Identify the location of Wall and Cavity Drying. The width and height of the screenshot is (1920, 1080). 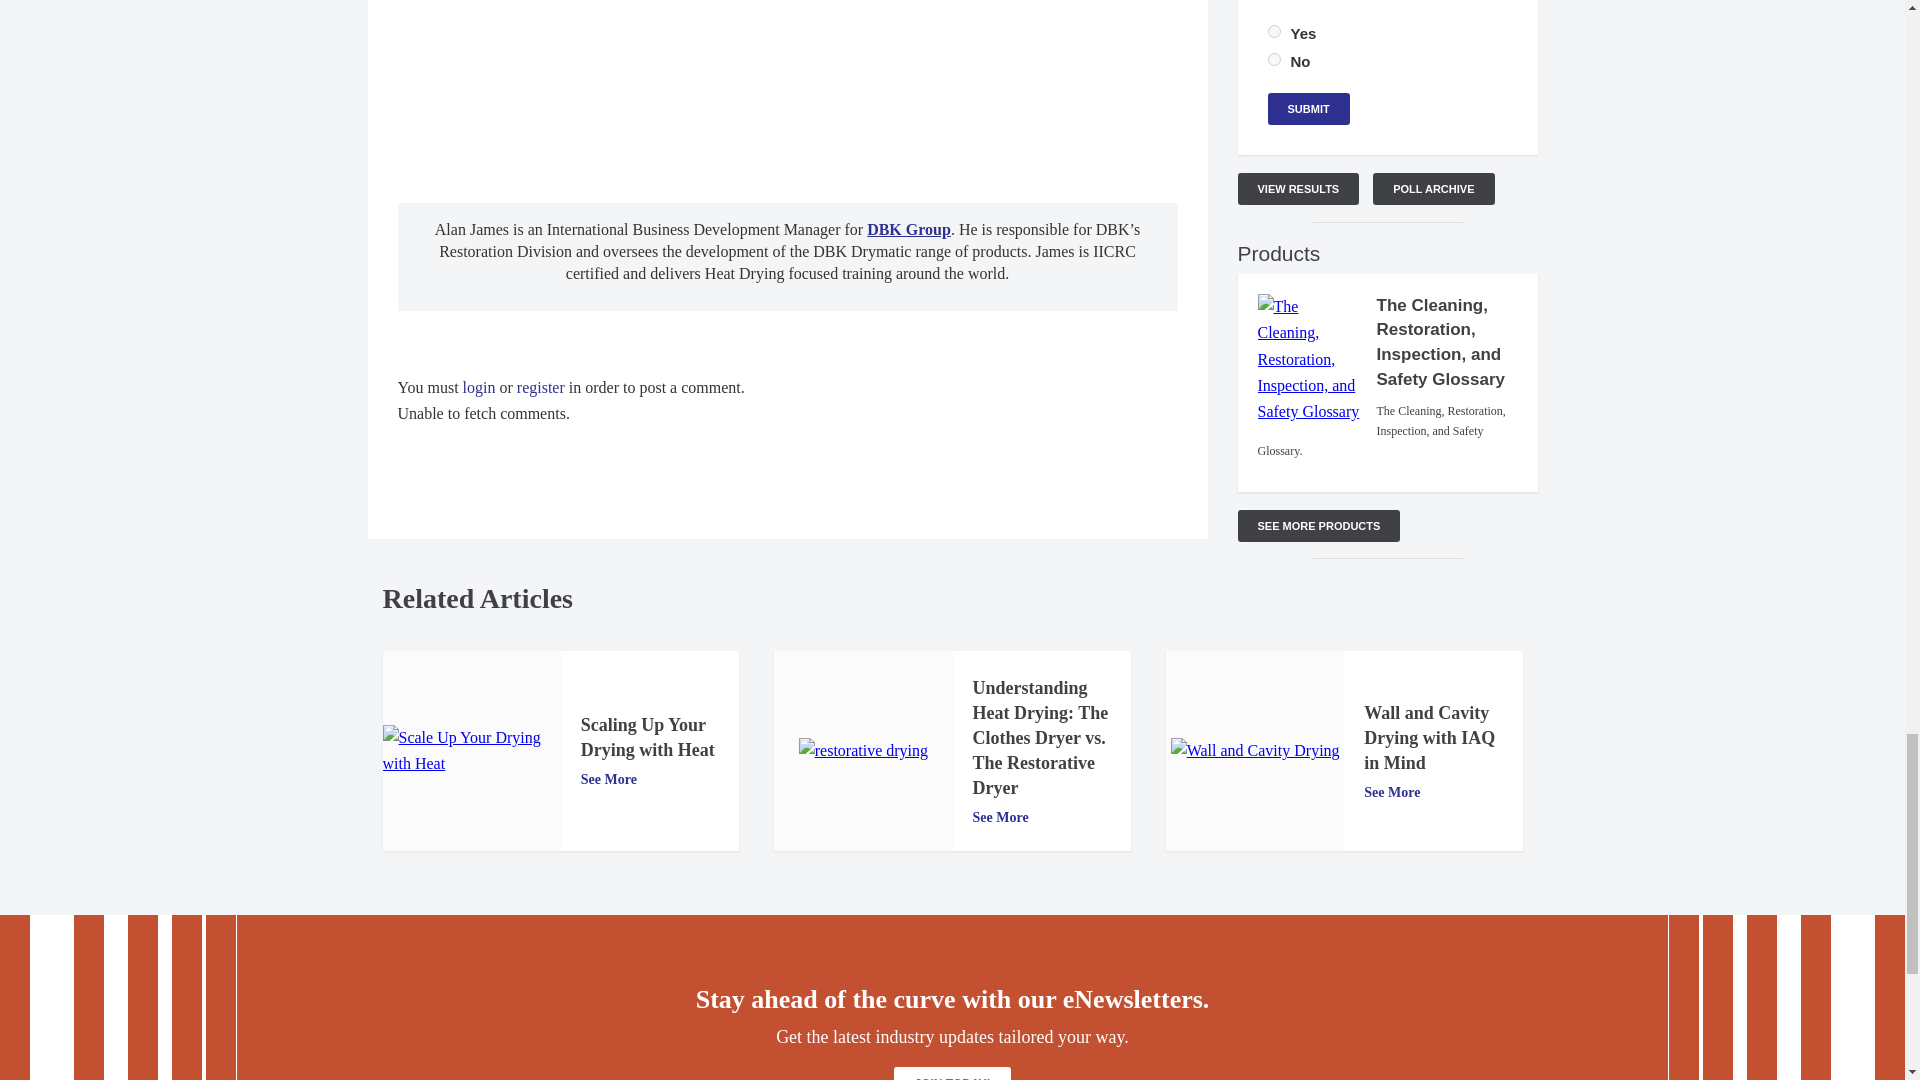
(1256, 750).